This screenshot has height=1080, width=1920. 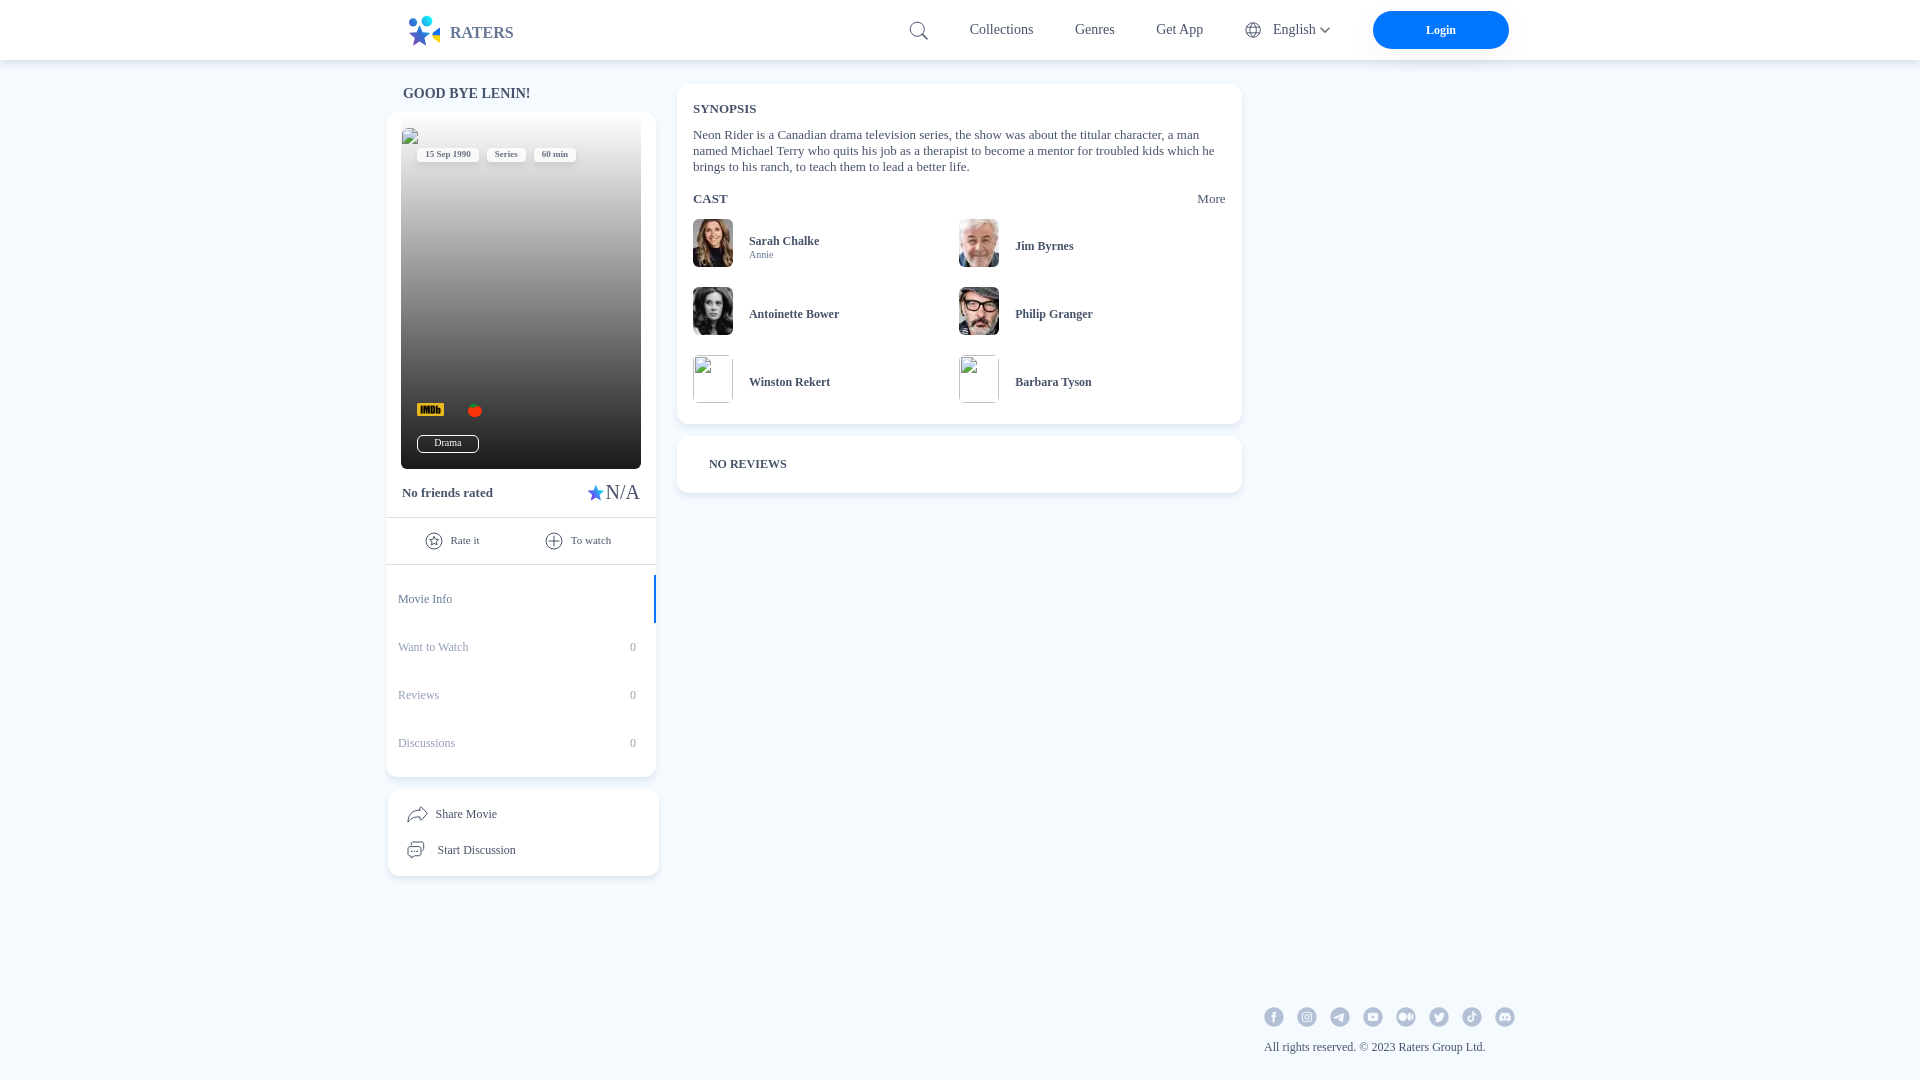 I want to click on Search, so click(x=794, y=314).